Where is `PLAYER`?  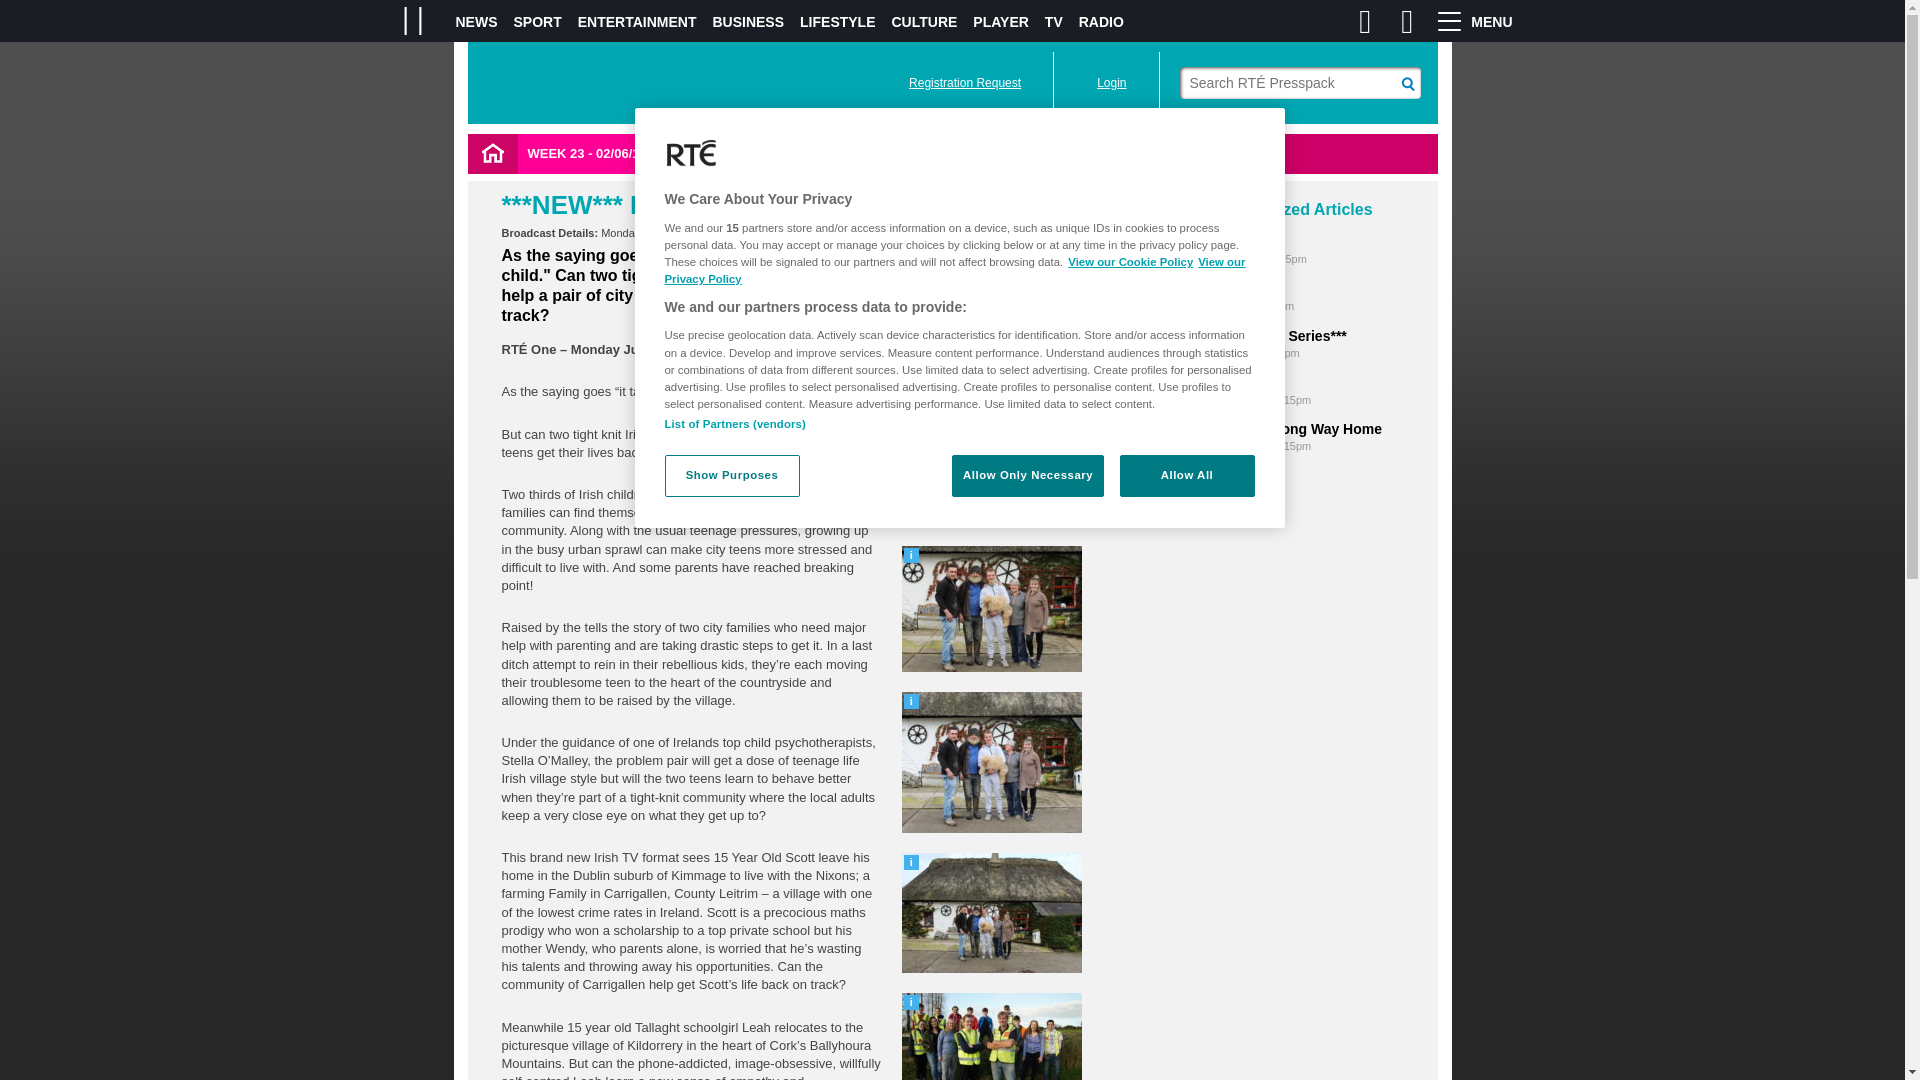
PLAYER is located at coordinates (1001, 22).